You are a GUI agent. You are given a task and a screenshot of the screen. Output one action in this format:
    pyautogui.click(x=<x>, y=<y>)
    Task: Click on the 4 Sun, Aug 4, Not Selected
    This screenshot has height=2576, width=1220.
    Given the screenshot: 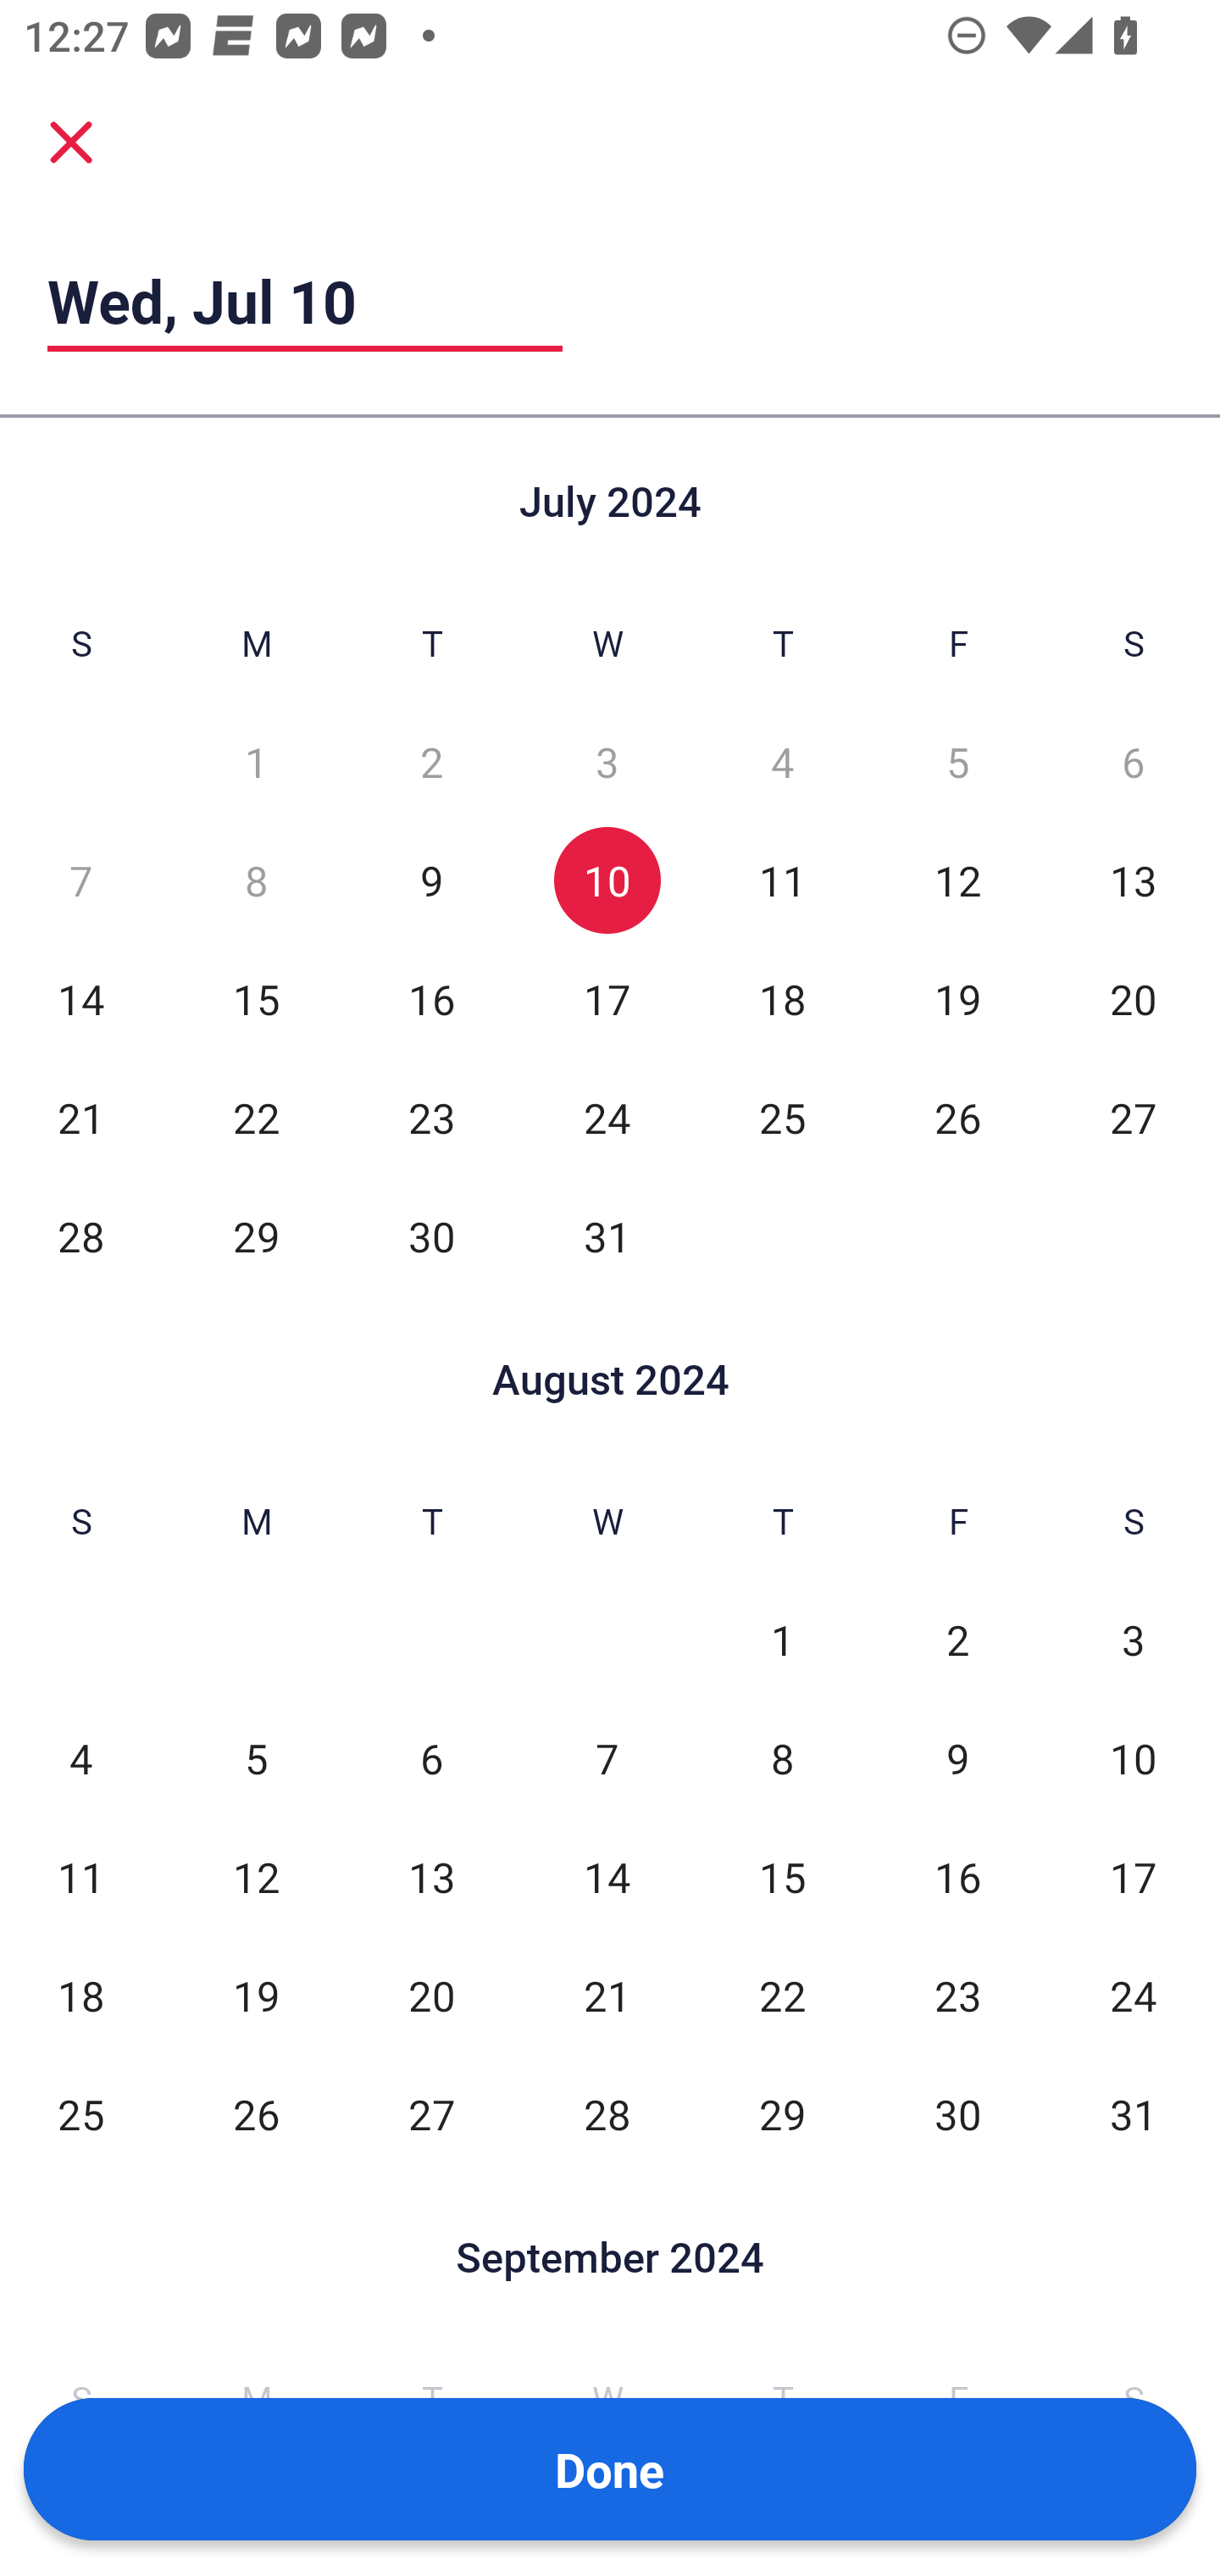 What is the action you would take?
    pyautogui.click(x=80, y=1759)
    